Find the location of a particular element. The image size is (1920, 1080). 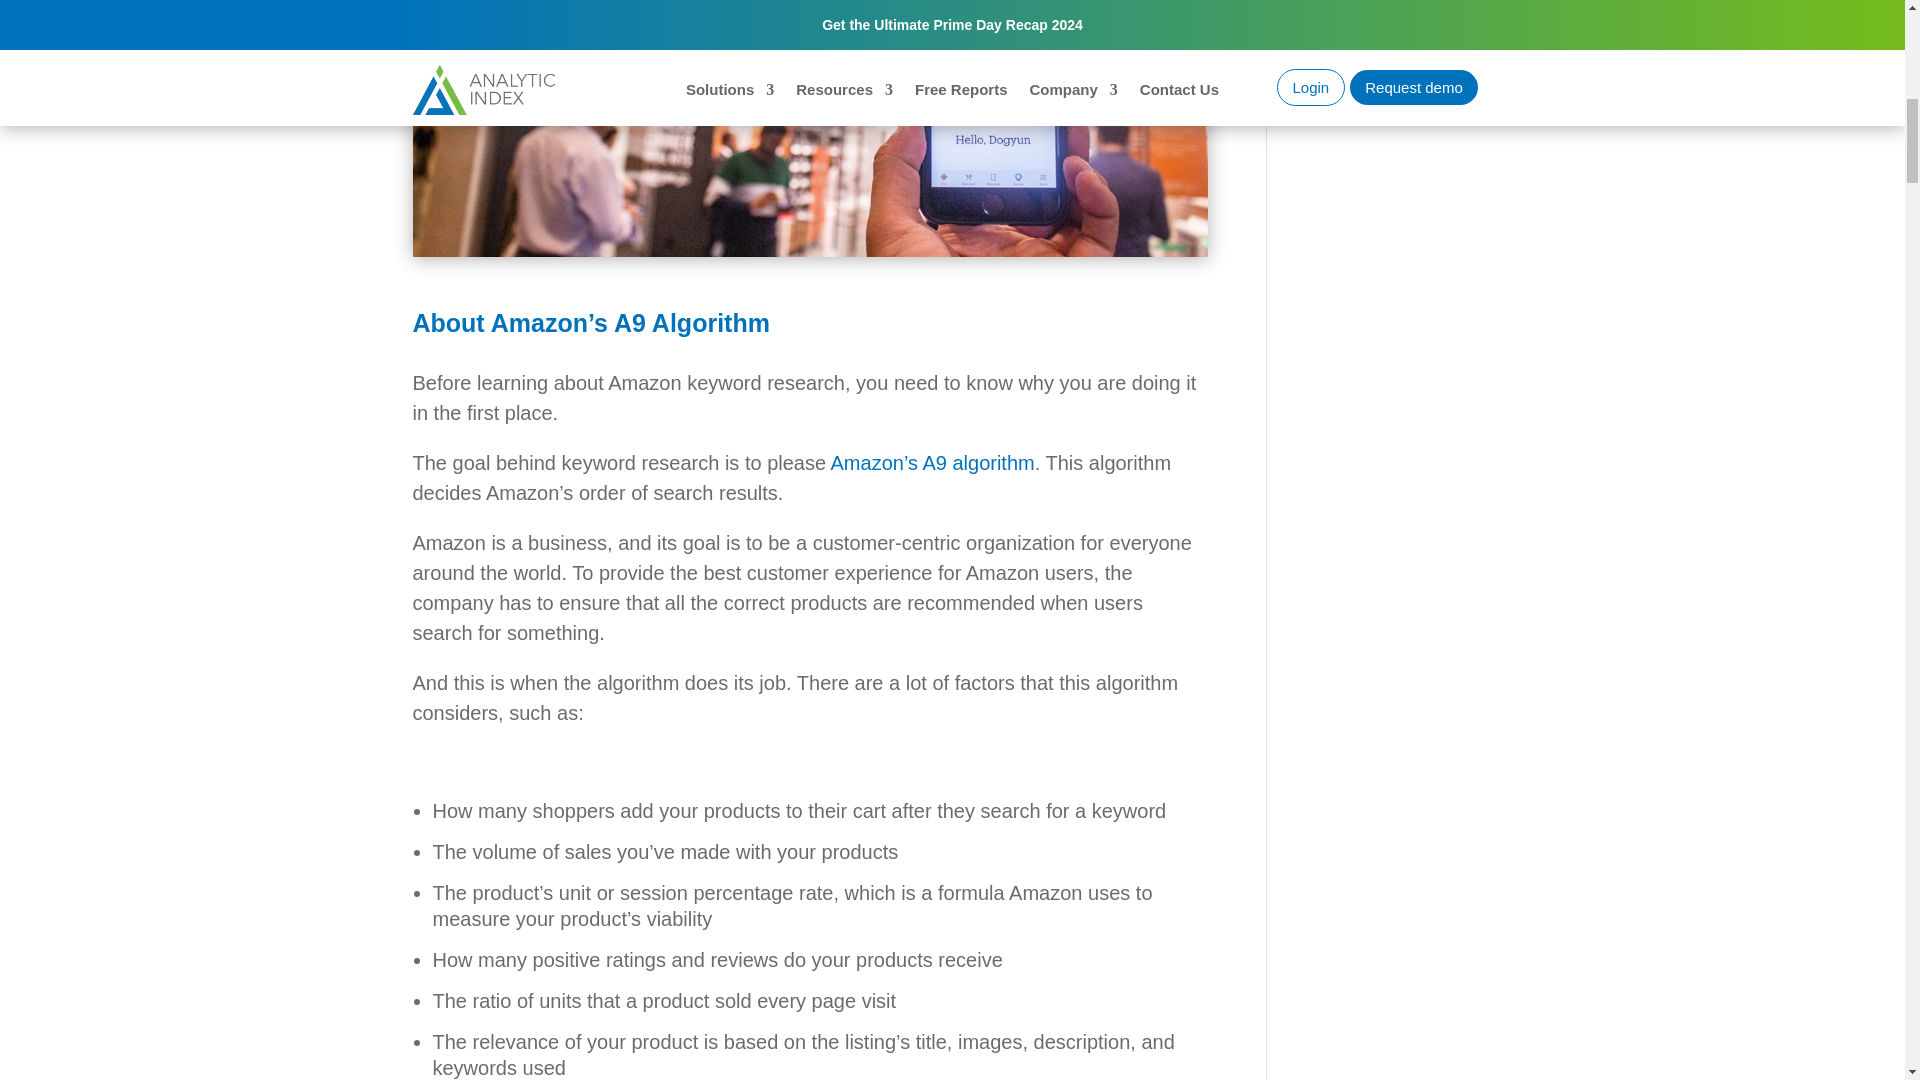

amazon keyword research is located at coordinates (810, 128).